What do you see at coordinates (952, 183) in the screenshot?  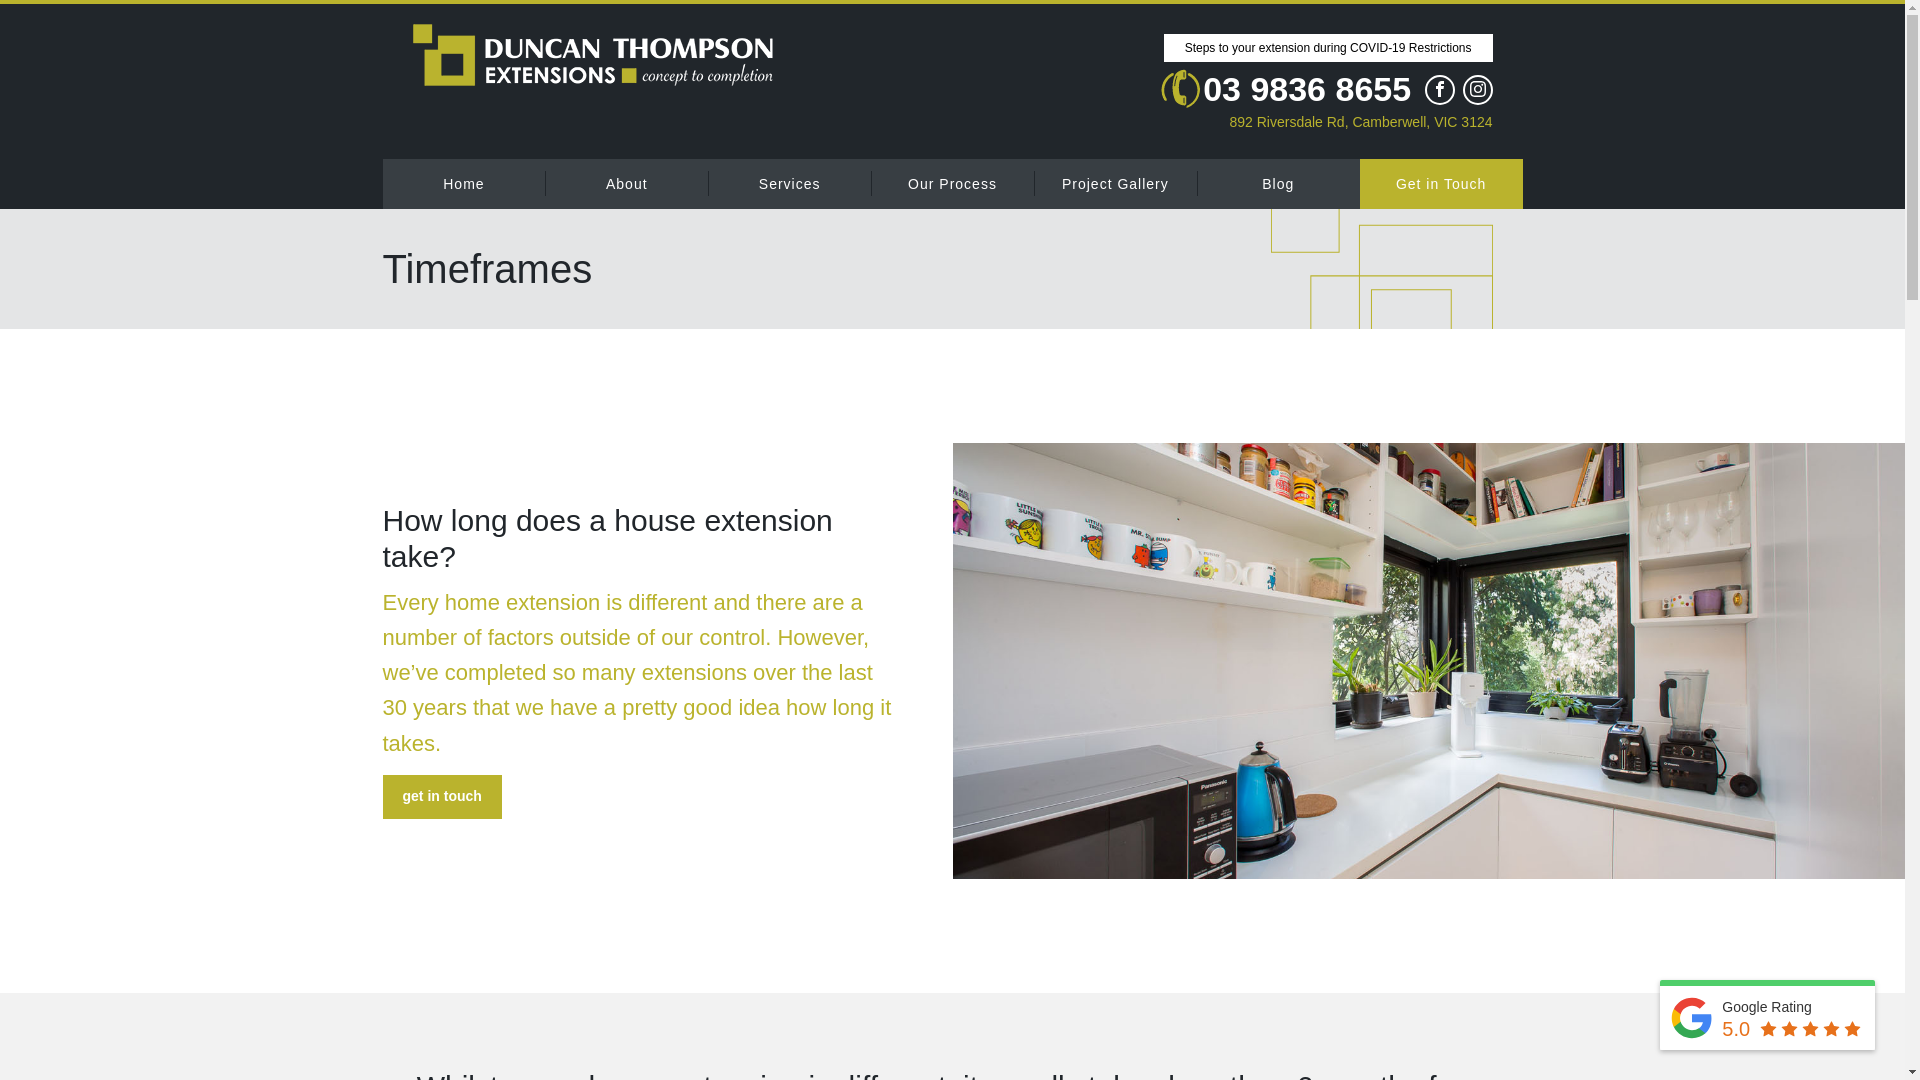 I see `Our Process` at bounding box center [952, 183].